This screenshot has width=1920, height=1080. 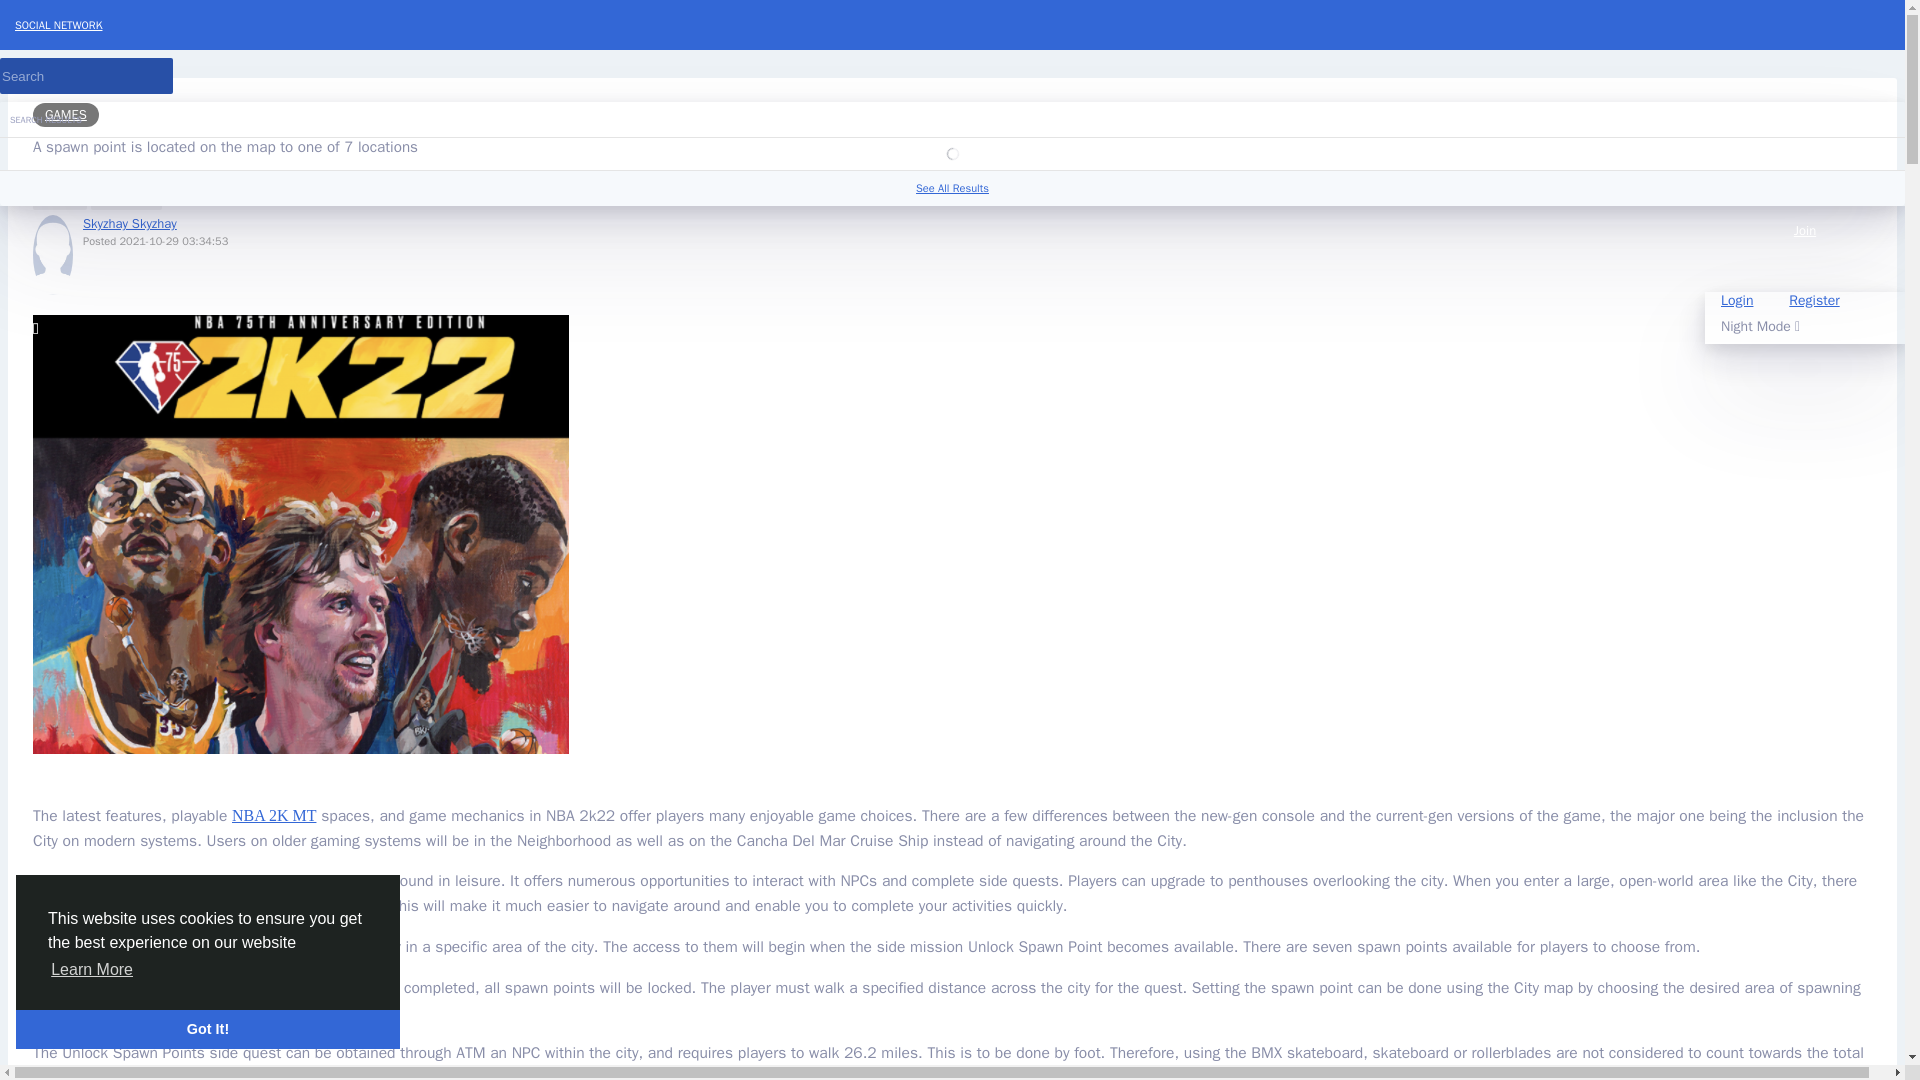 What do you see at coordinates (952, 188) in the screenshot?
I see `See All Results` at bounding box center [952, 188].